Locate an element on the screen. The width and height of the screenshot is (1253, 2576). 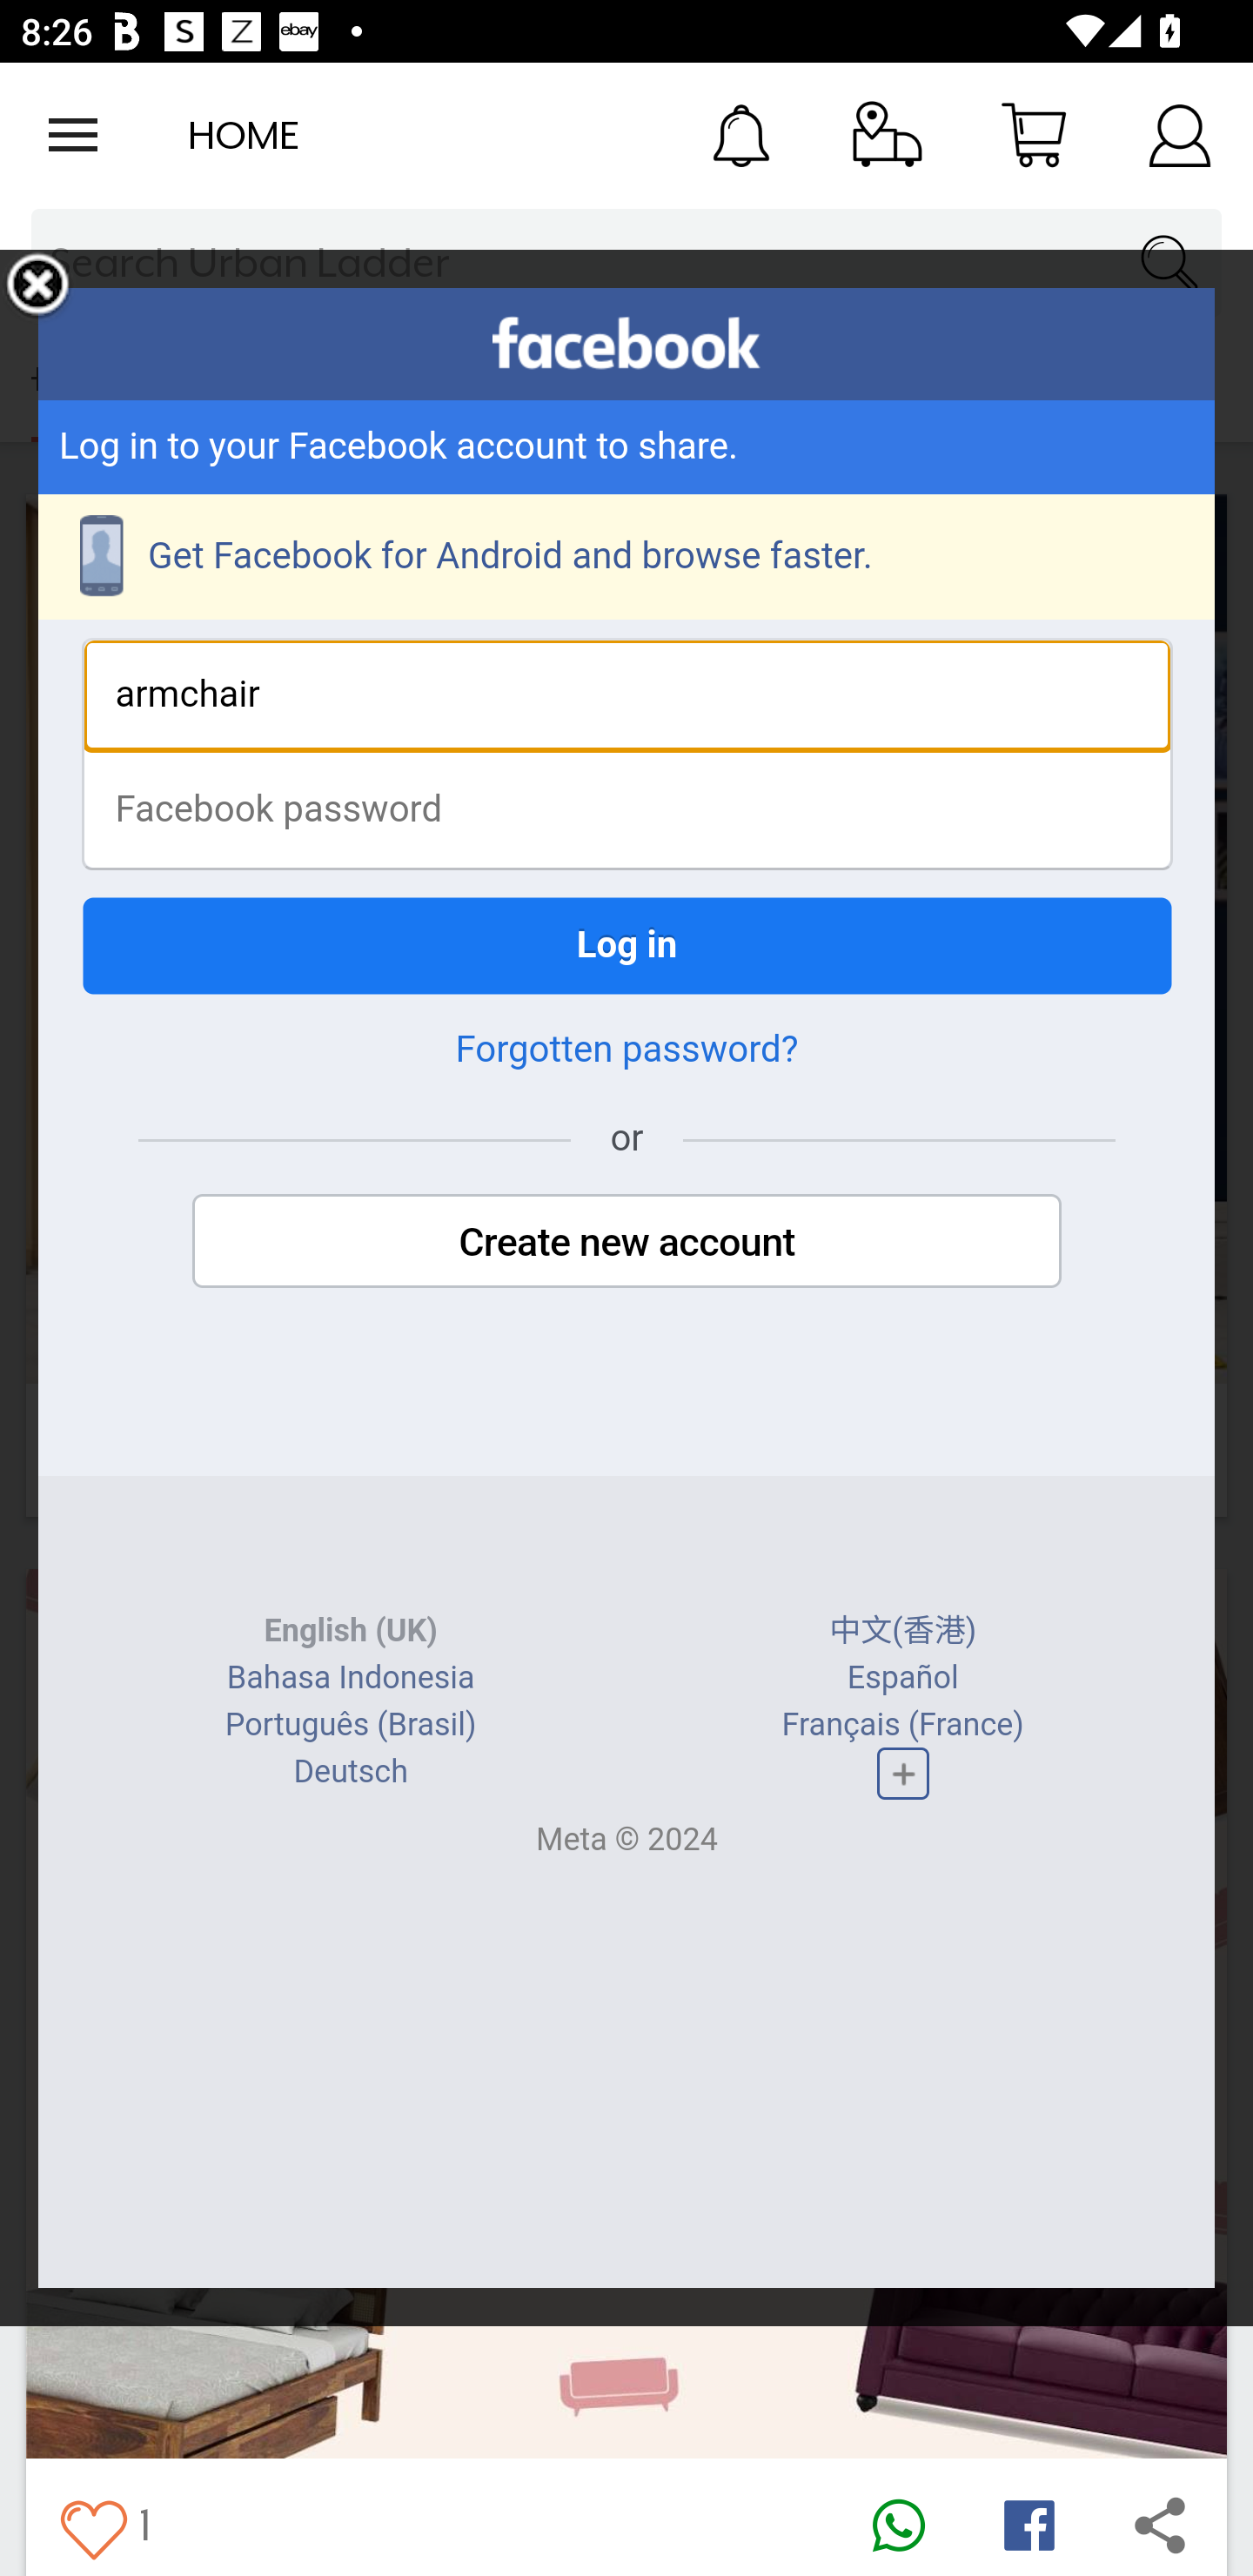
Bahasa Indonesia is located at coordinates (352, 1678).